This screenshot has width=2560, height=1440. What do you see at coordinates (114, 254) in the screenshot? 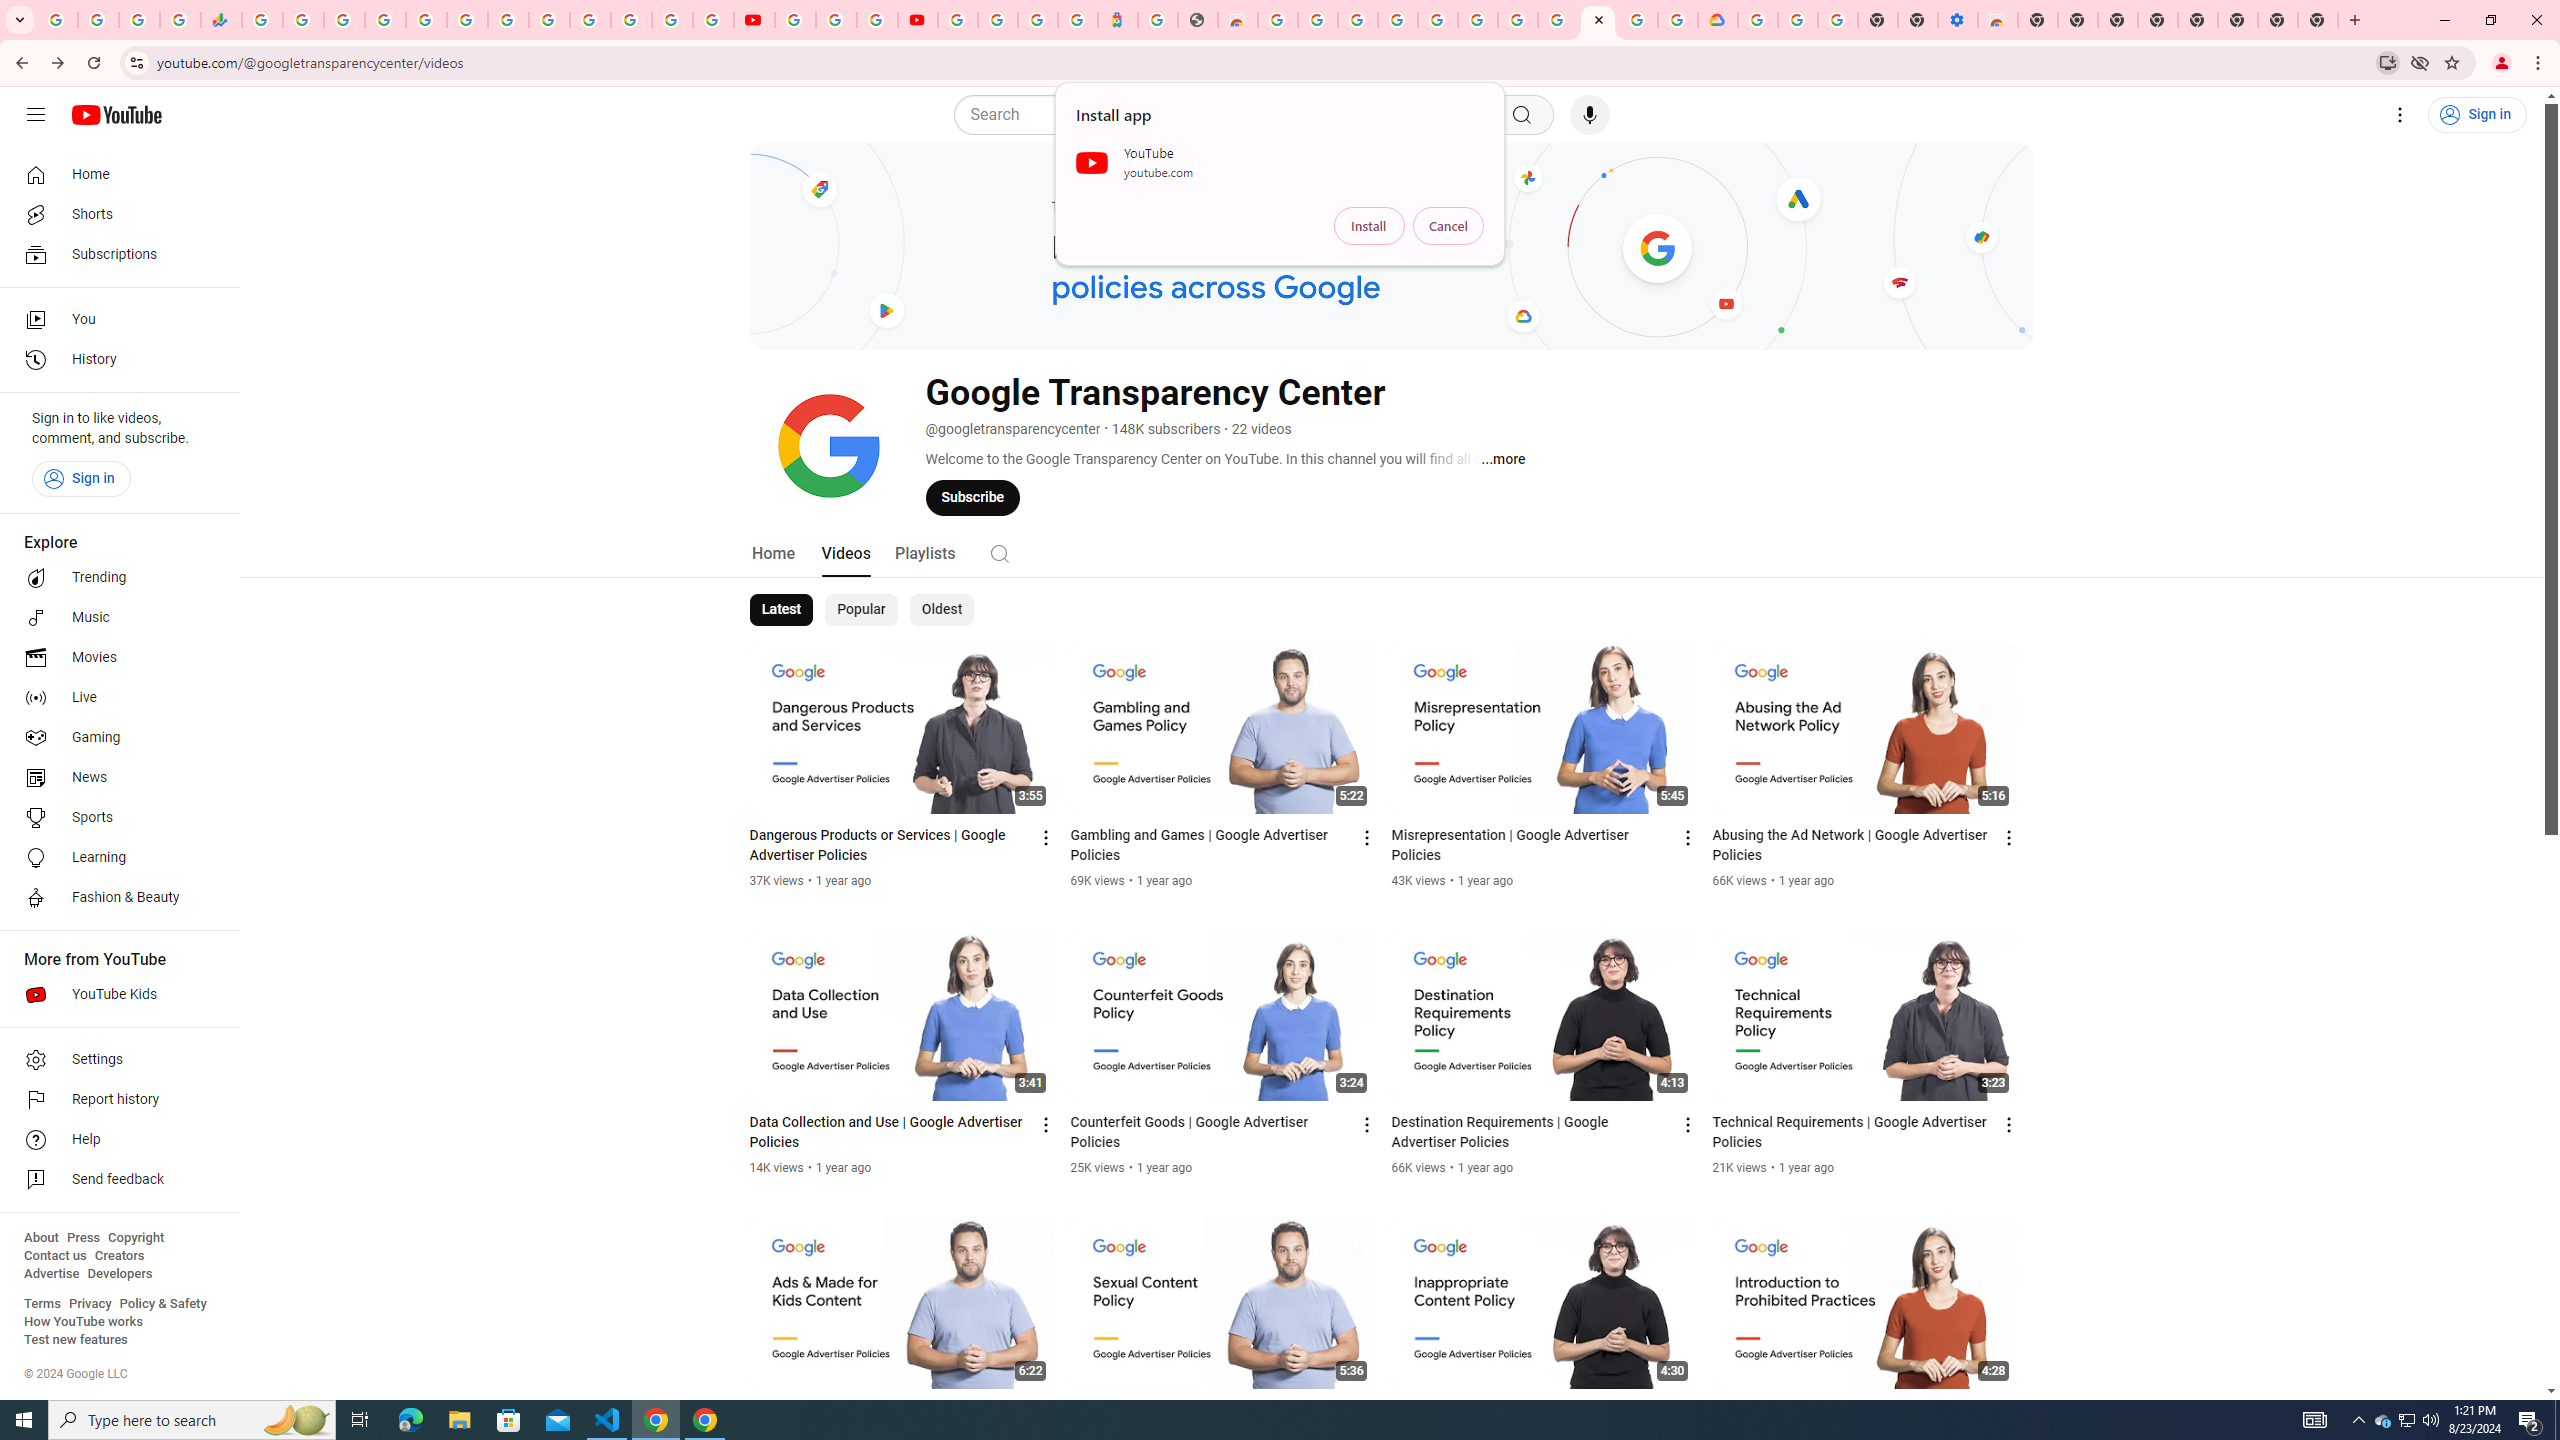
I see `Subscriptions` at bounding box center [114, 254].